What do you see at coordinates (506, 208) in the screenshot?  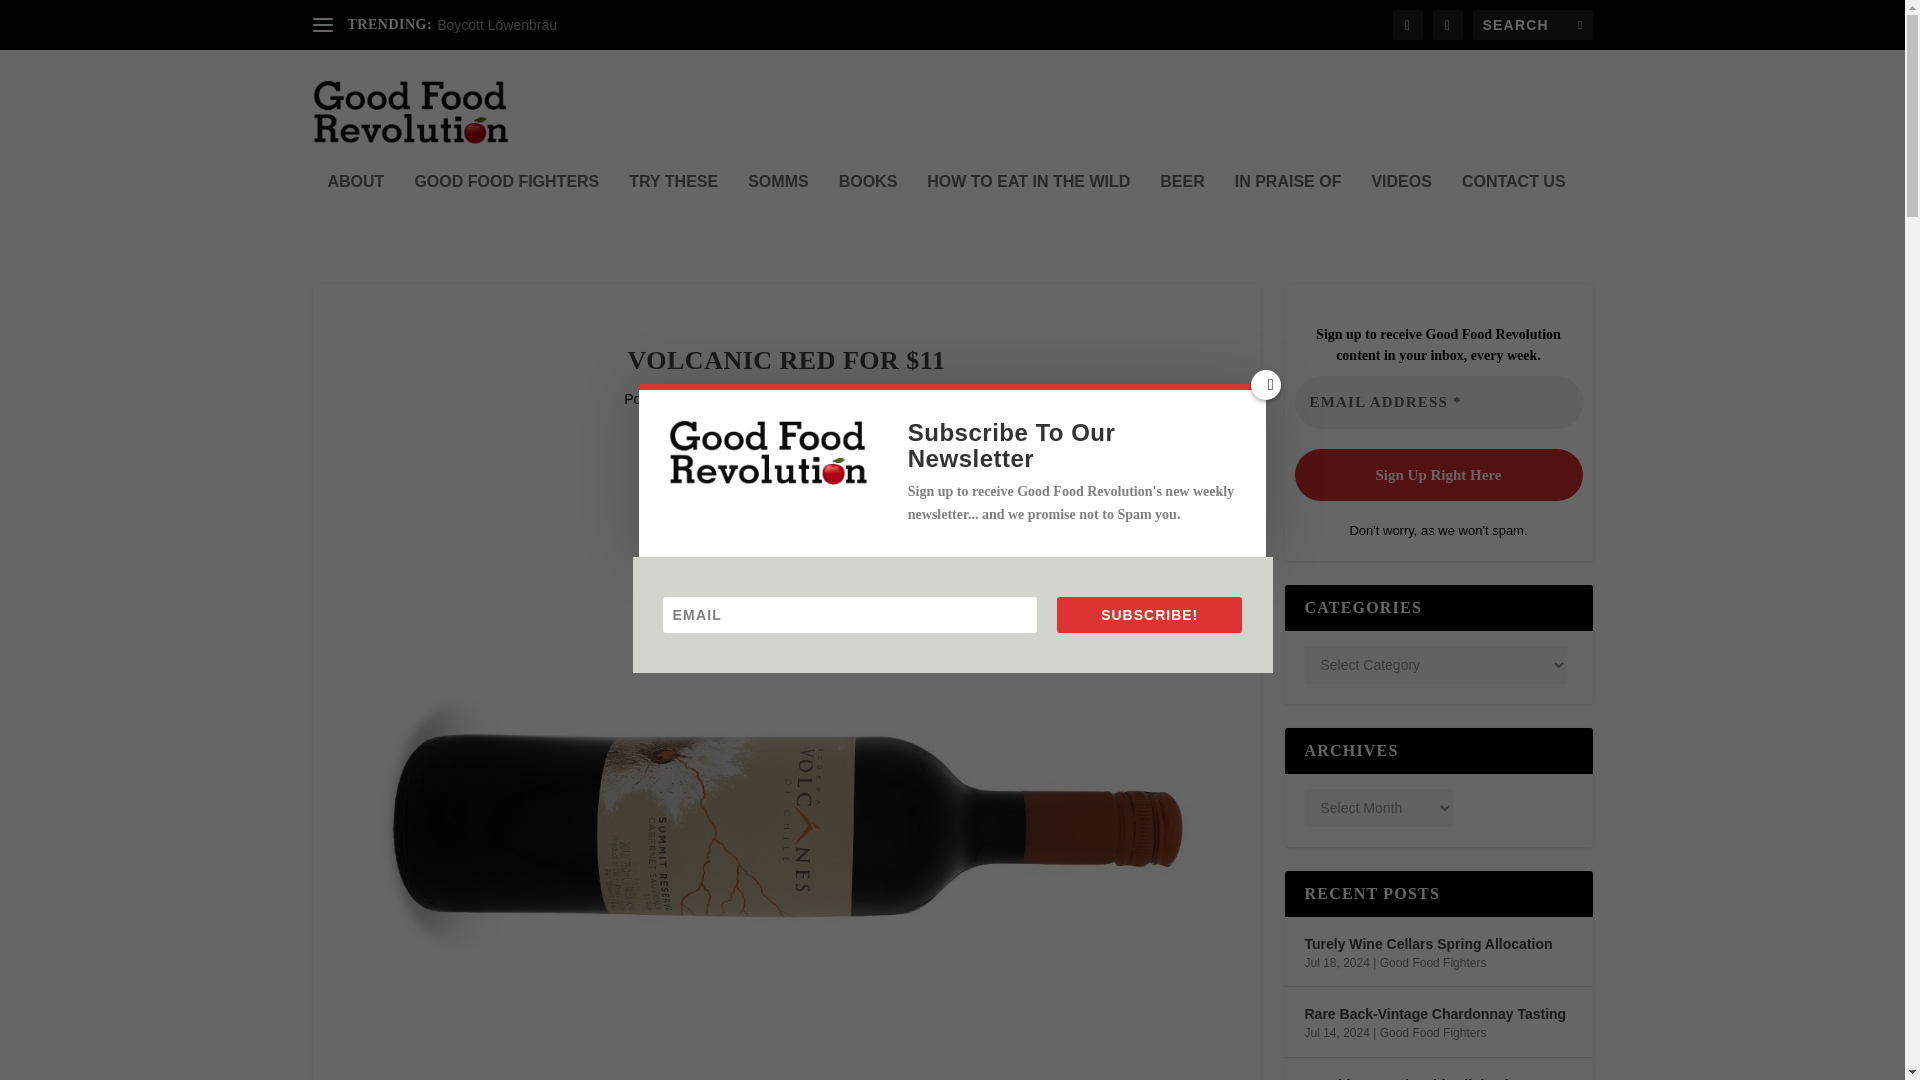 I see `GOOD FOOD FIGHTERS` at bounding box center [506, 208].